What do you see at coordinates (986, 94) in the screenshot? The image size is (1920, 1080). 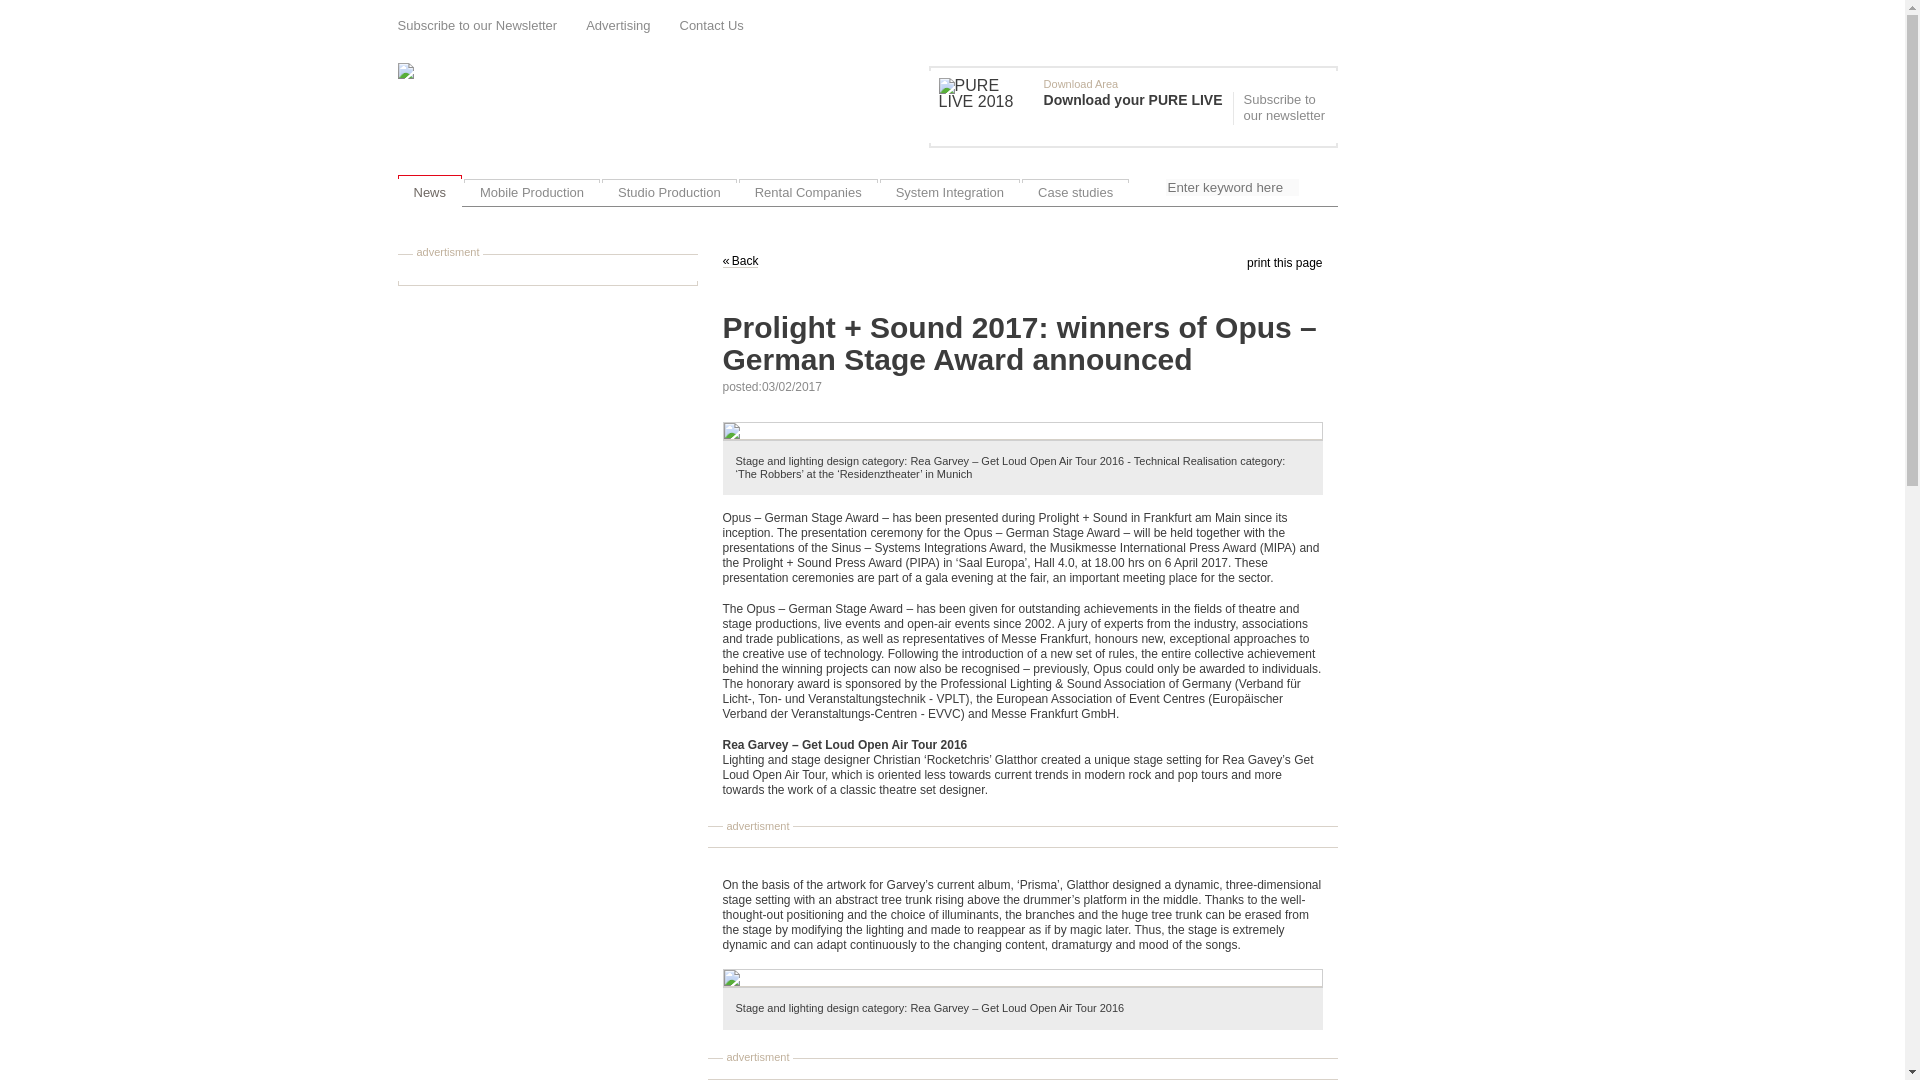 I see `PURE LIVE 2018` at bounding box center [986, 94].